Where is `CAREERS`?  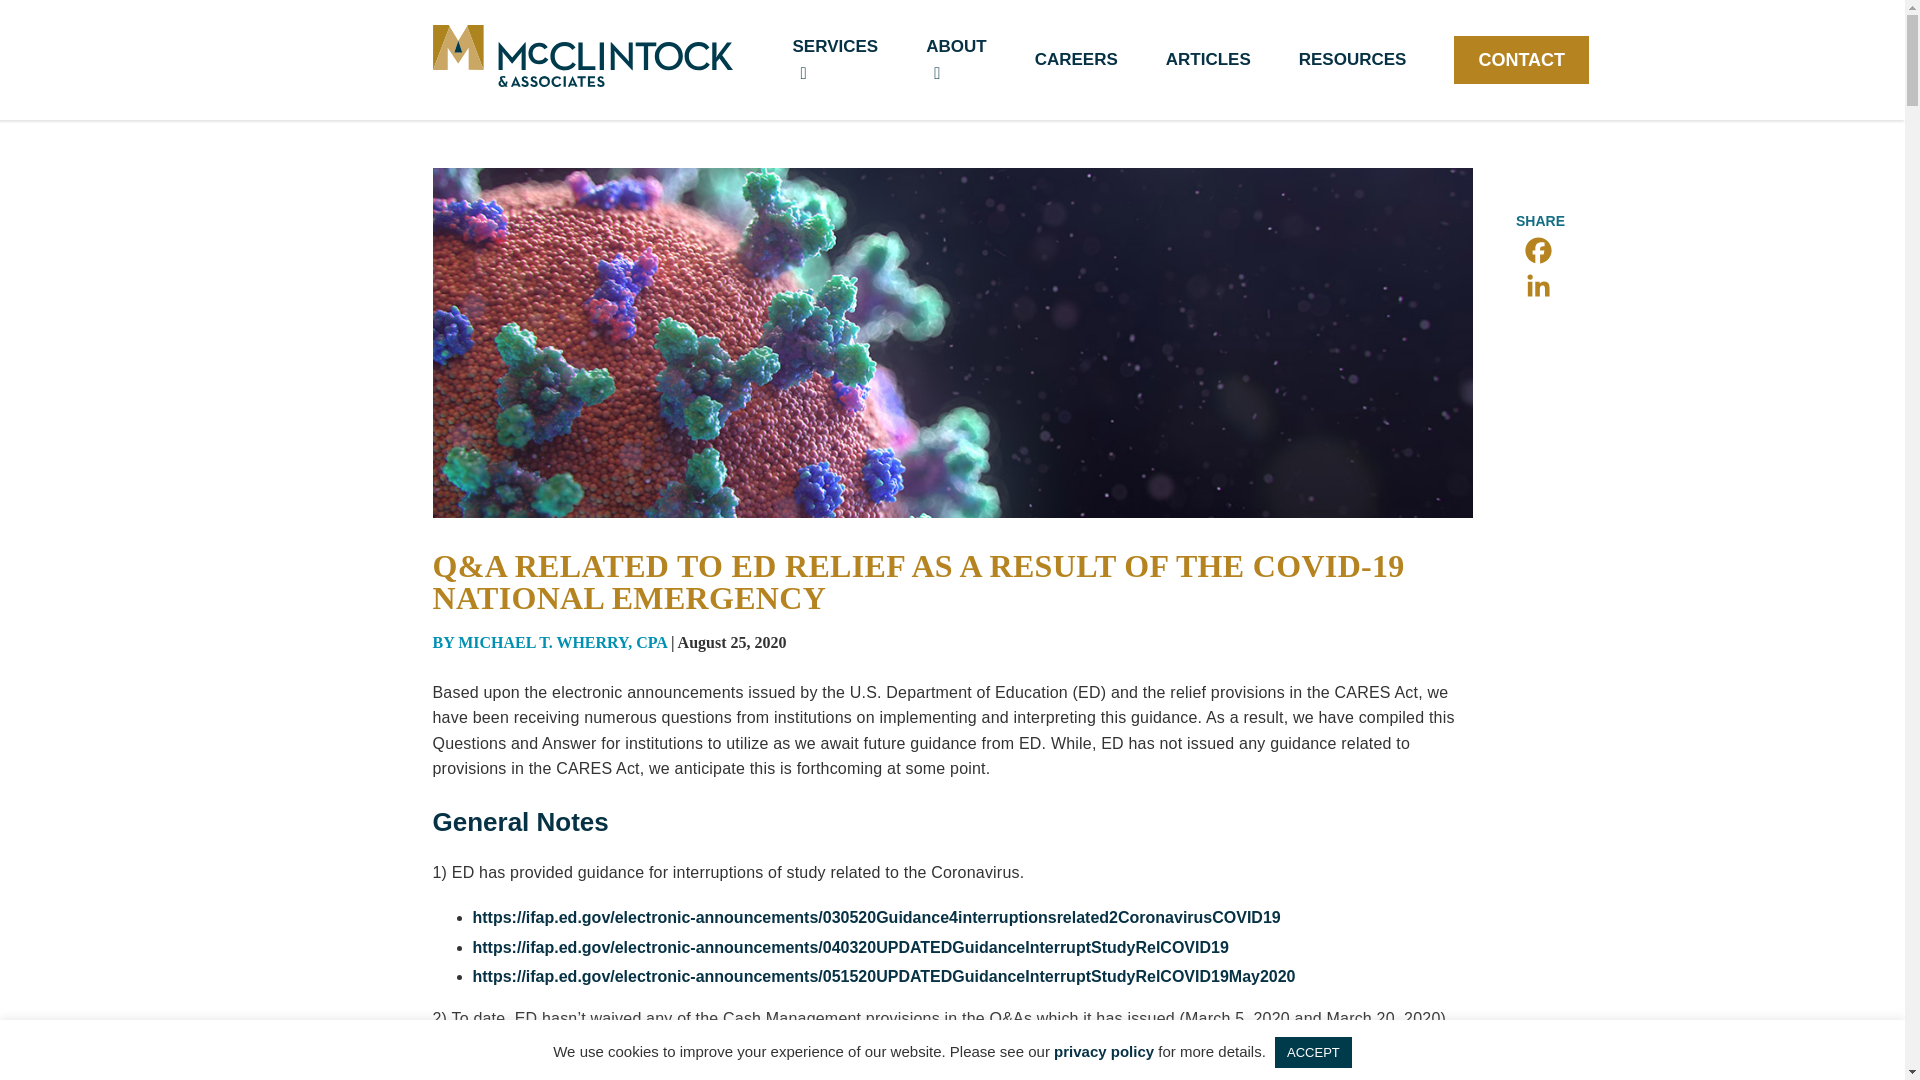
CAREERS is located at coordinates (1076, 60).